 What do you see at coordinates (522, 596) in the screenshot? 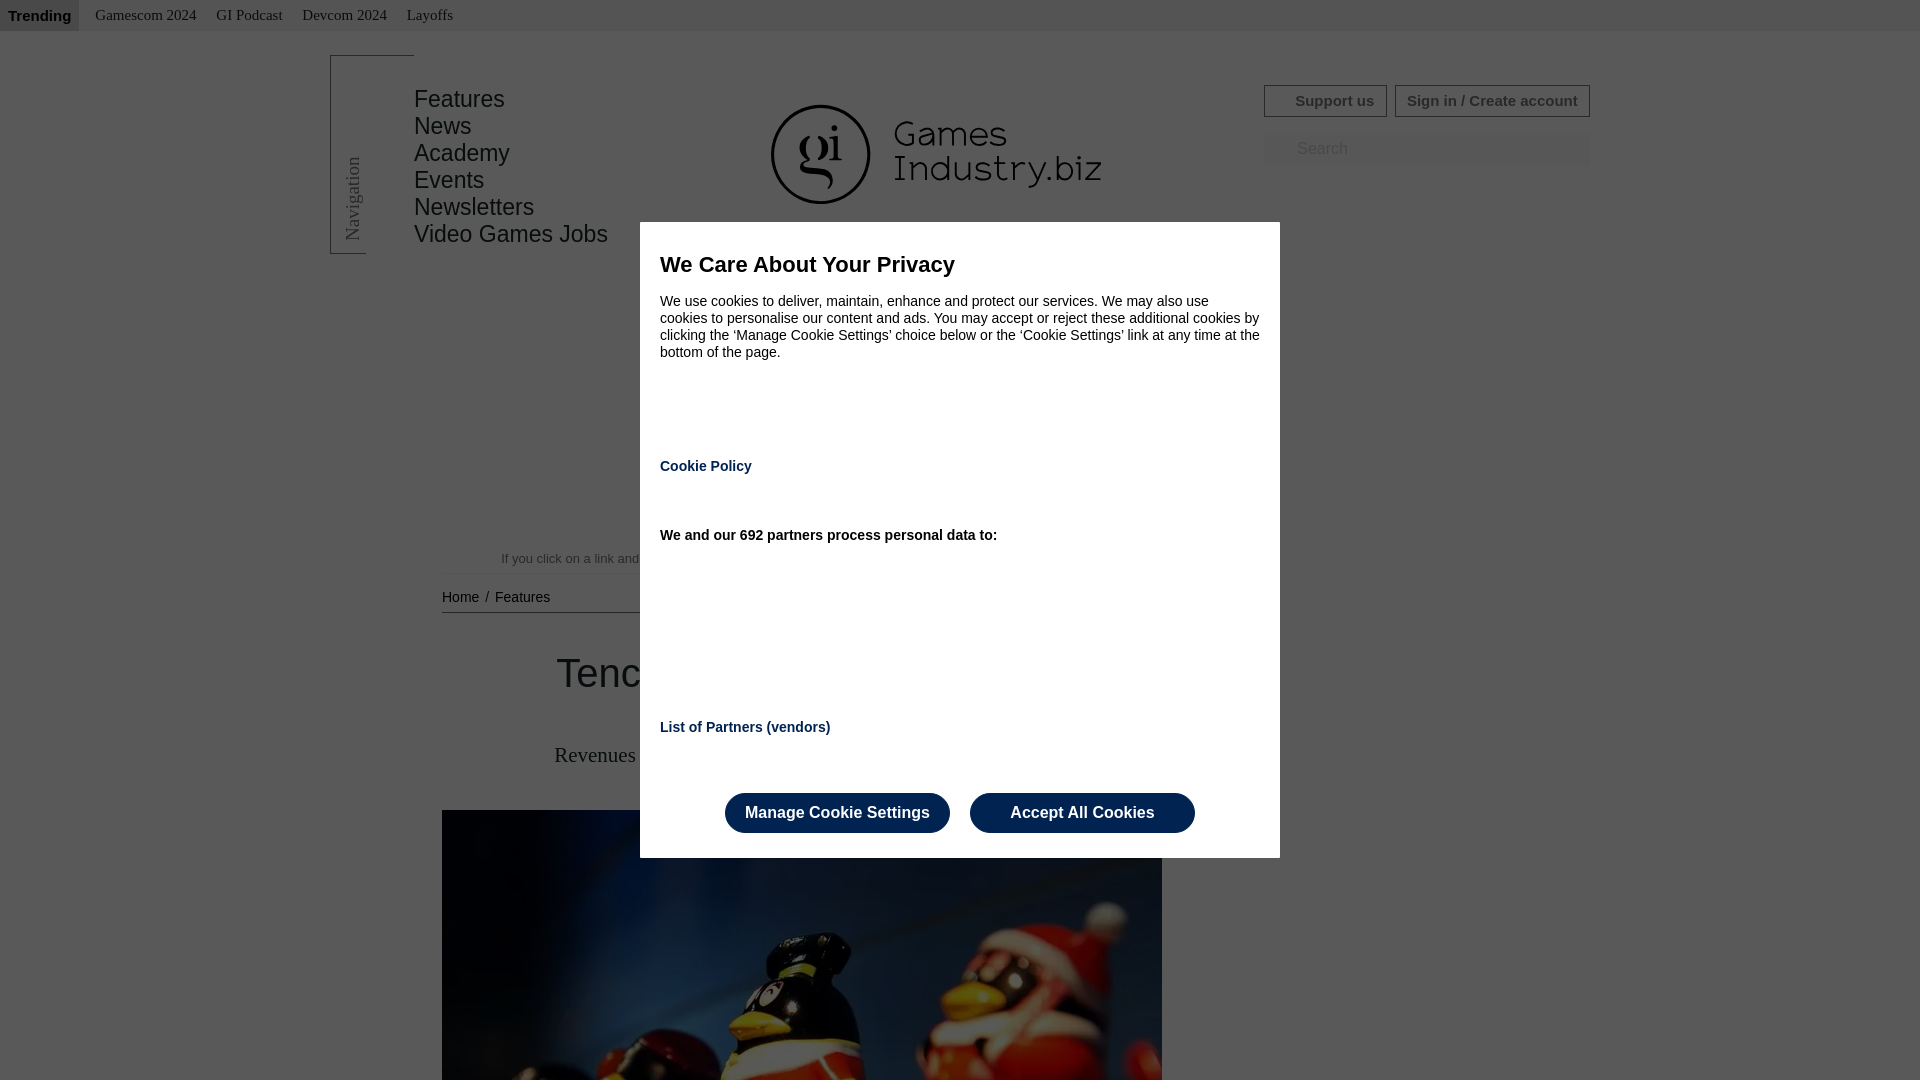
I see `Features` at bounding box center [522, 596].